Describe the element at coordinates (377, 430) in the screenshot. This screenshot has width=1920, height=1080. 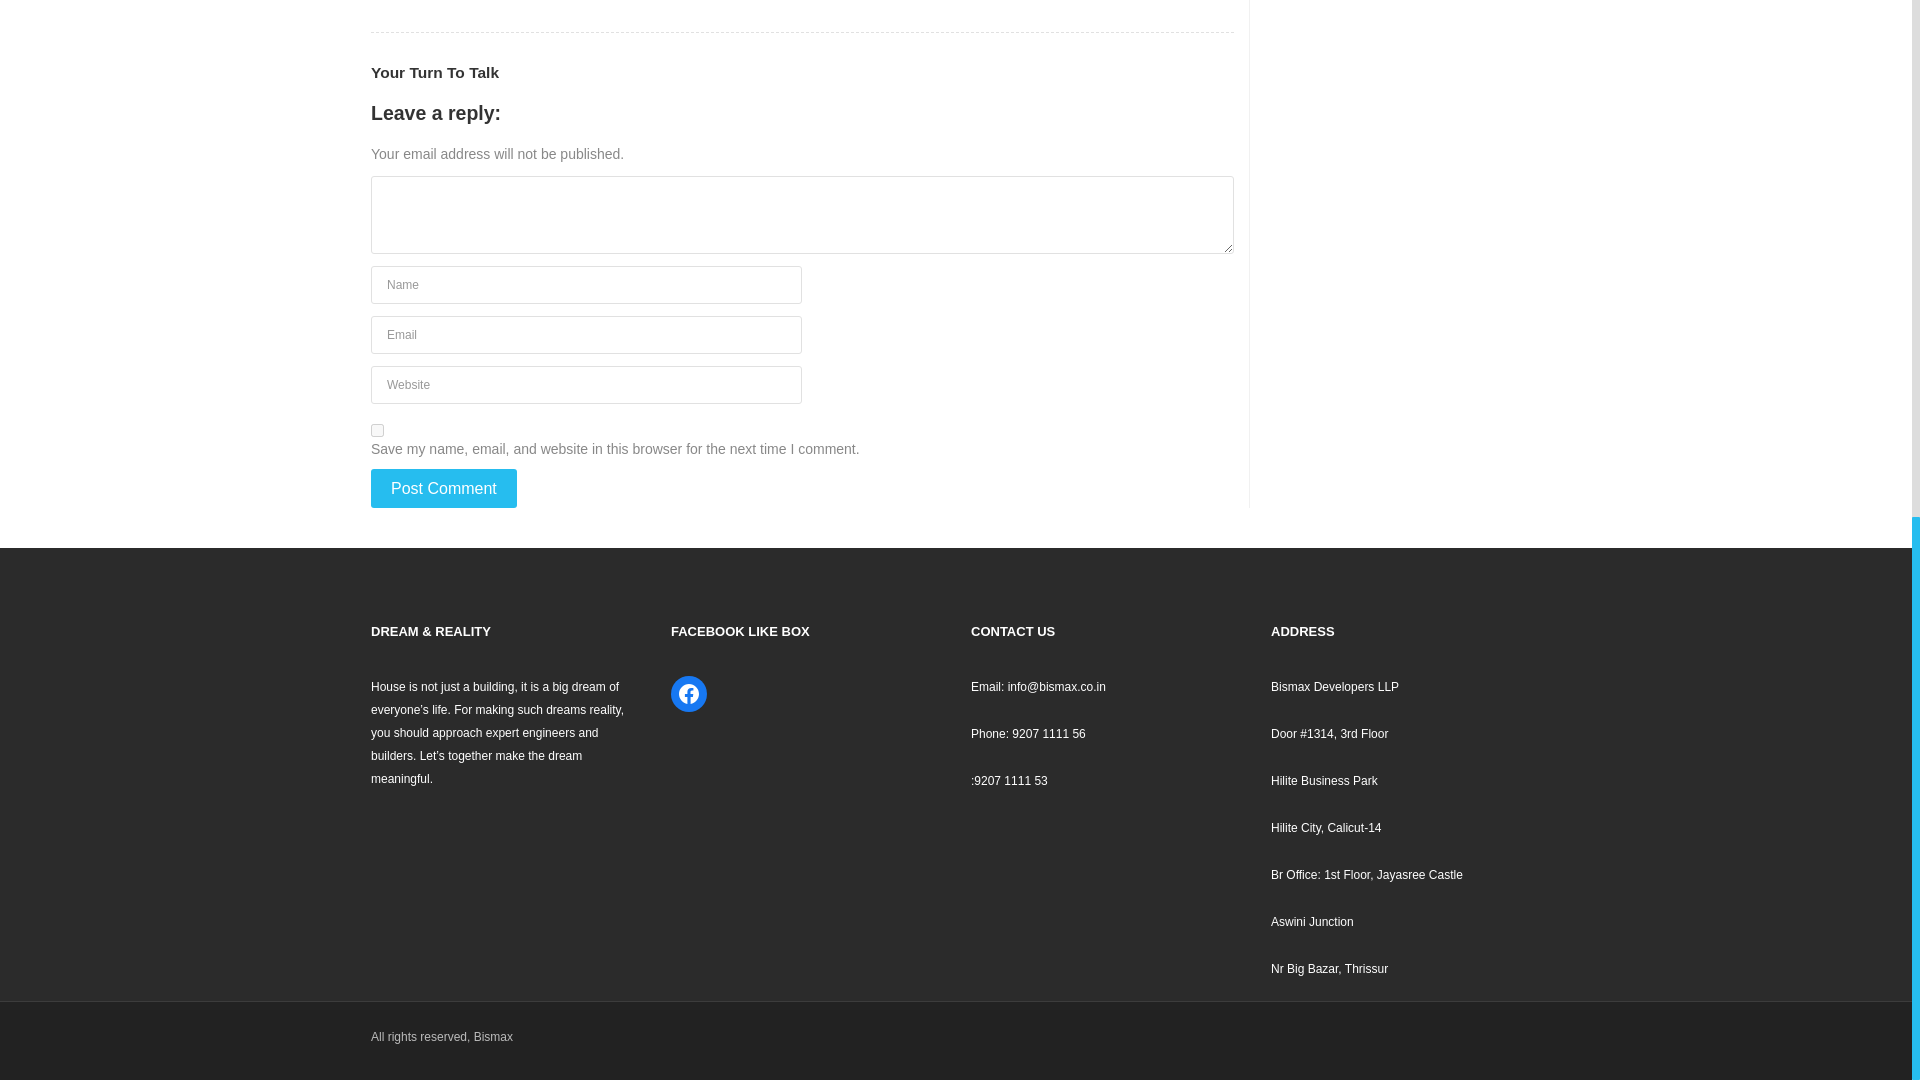
I see `yes` at that location.